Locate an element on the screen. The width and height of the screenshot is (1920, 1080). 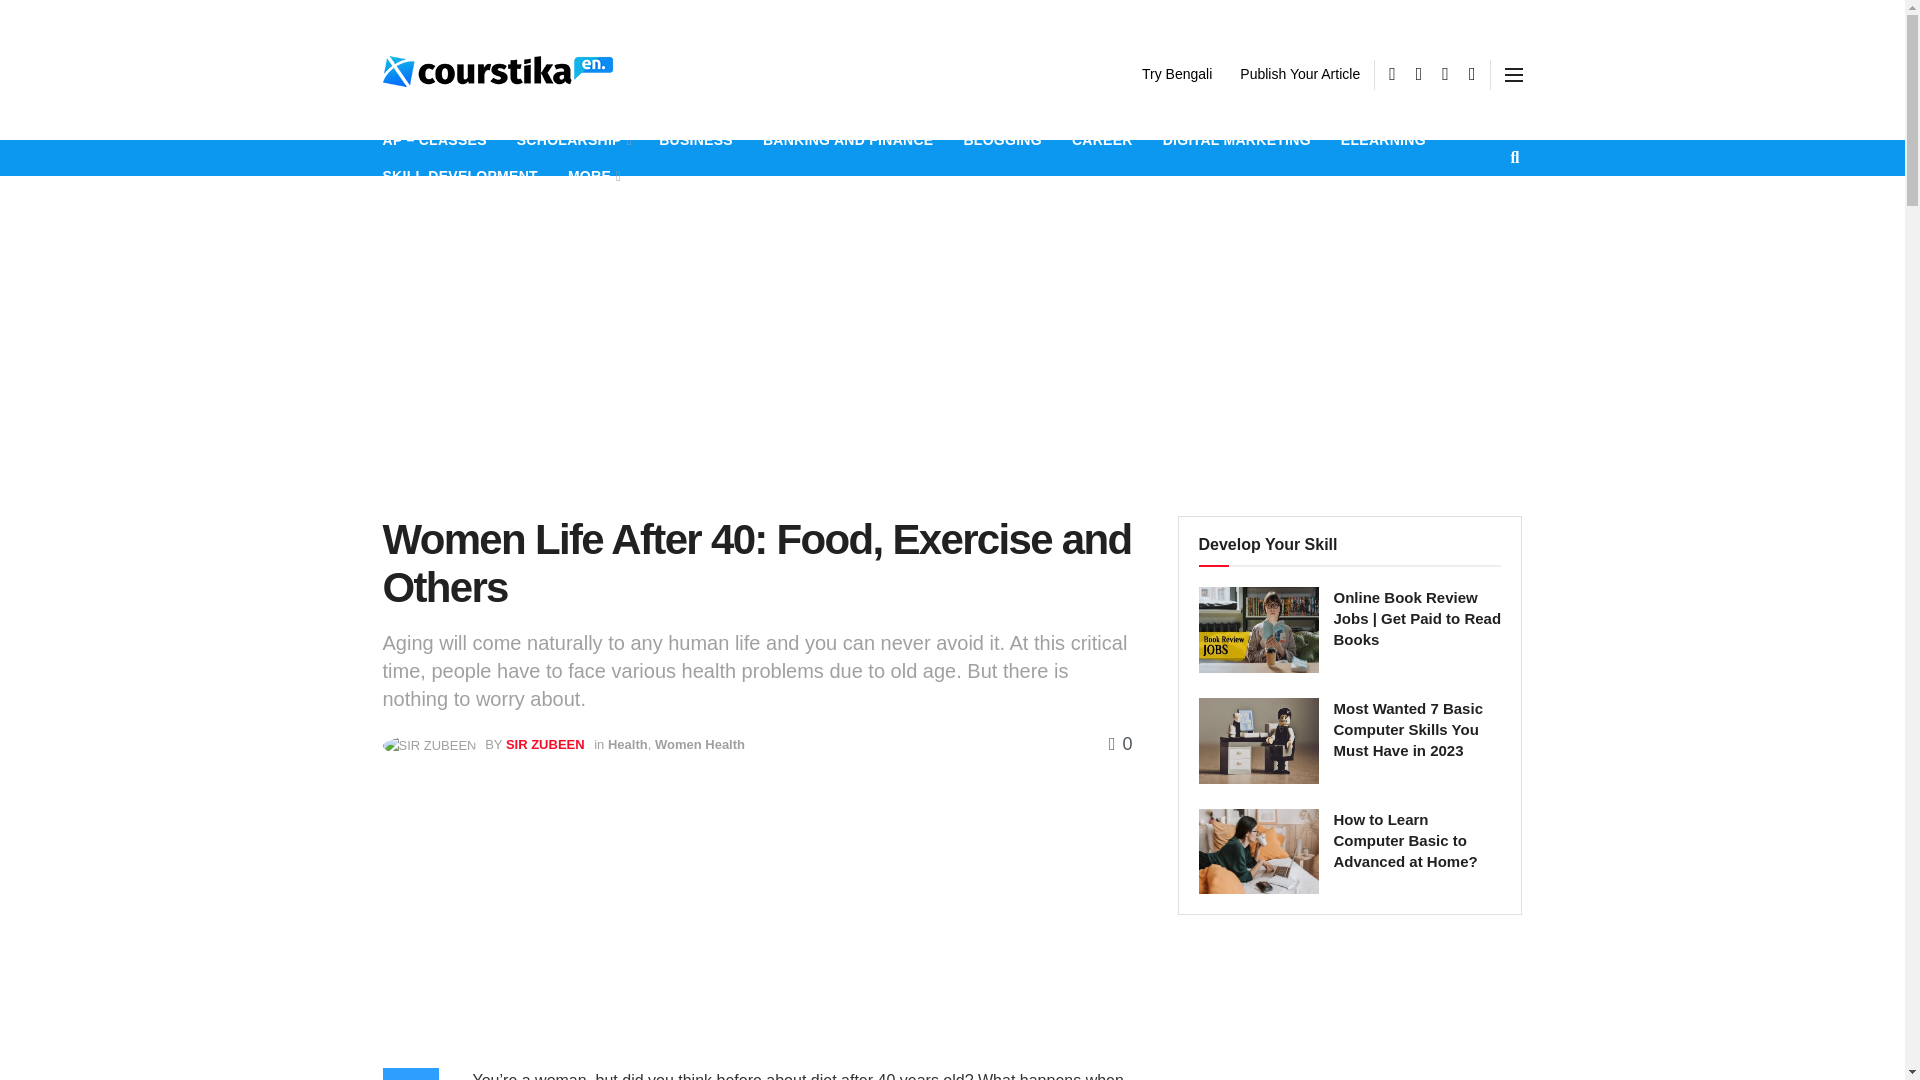
DIGITAL MARKETING is located at coordinates (1237, 140).